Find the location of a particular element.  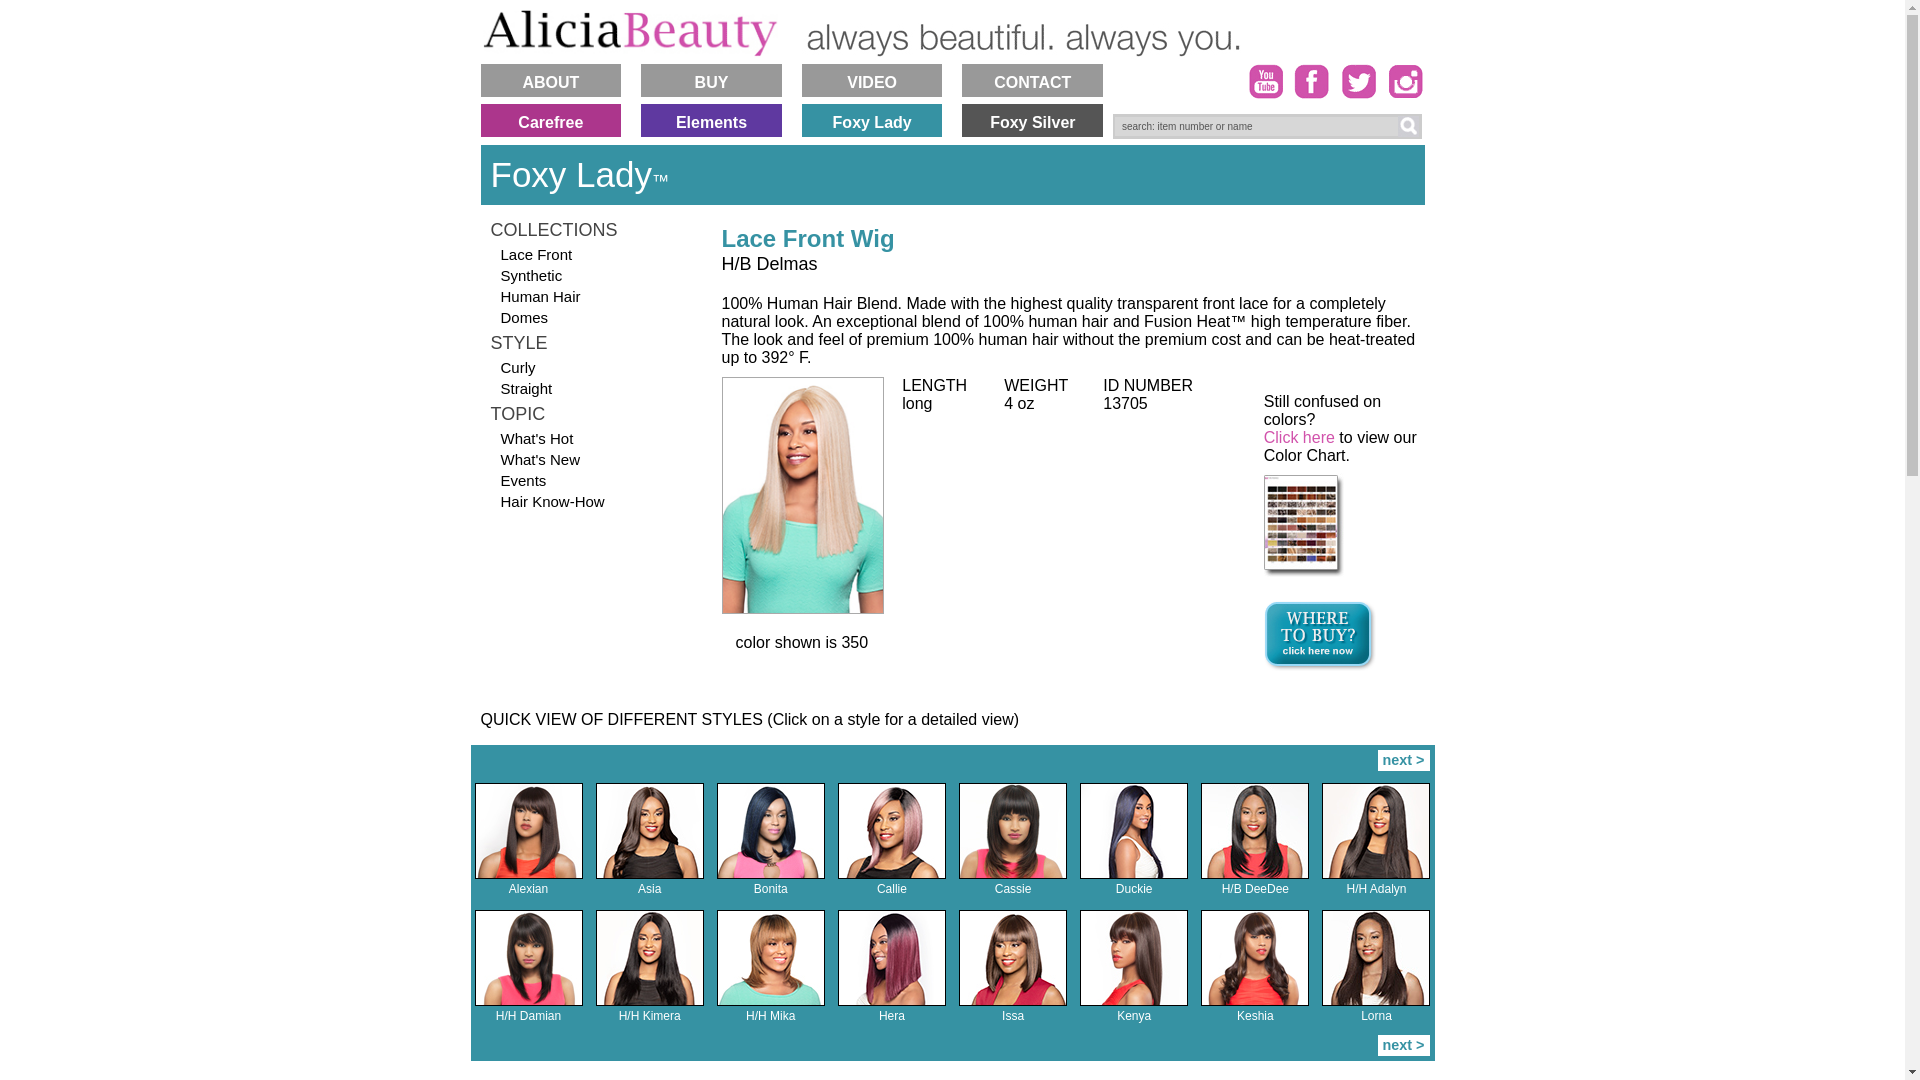

ABOUT is located at coordinates (550, 80).